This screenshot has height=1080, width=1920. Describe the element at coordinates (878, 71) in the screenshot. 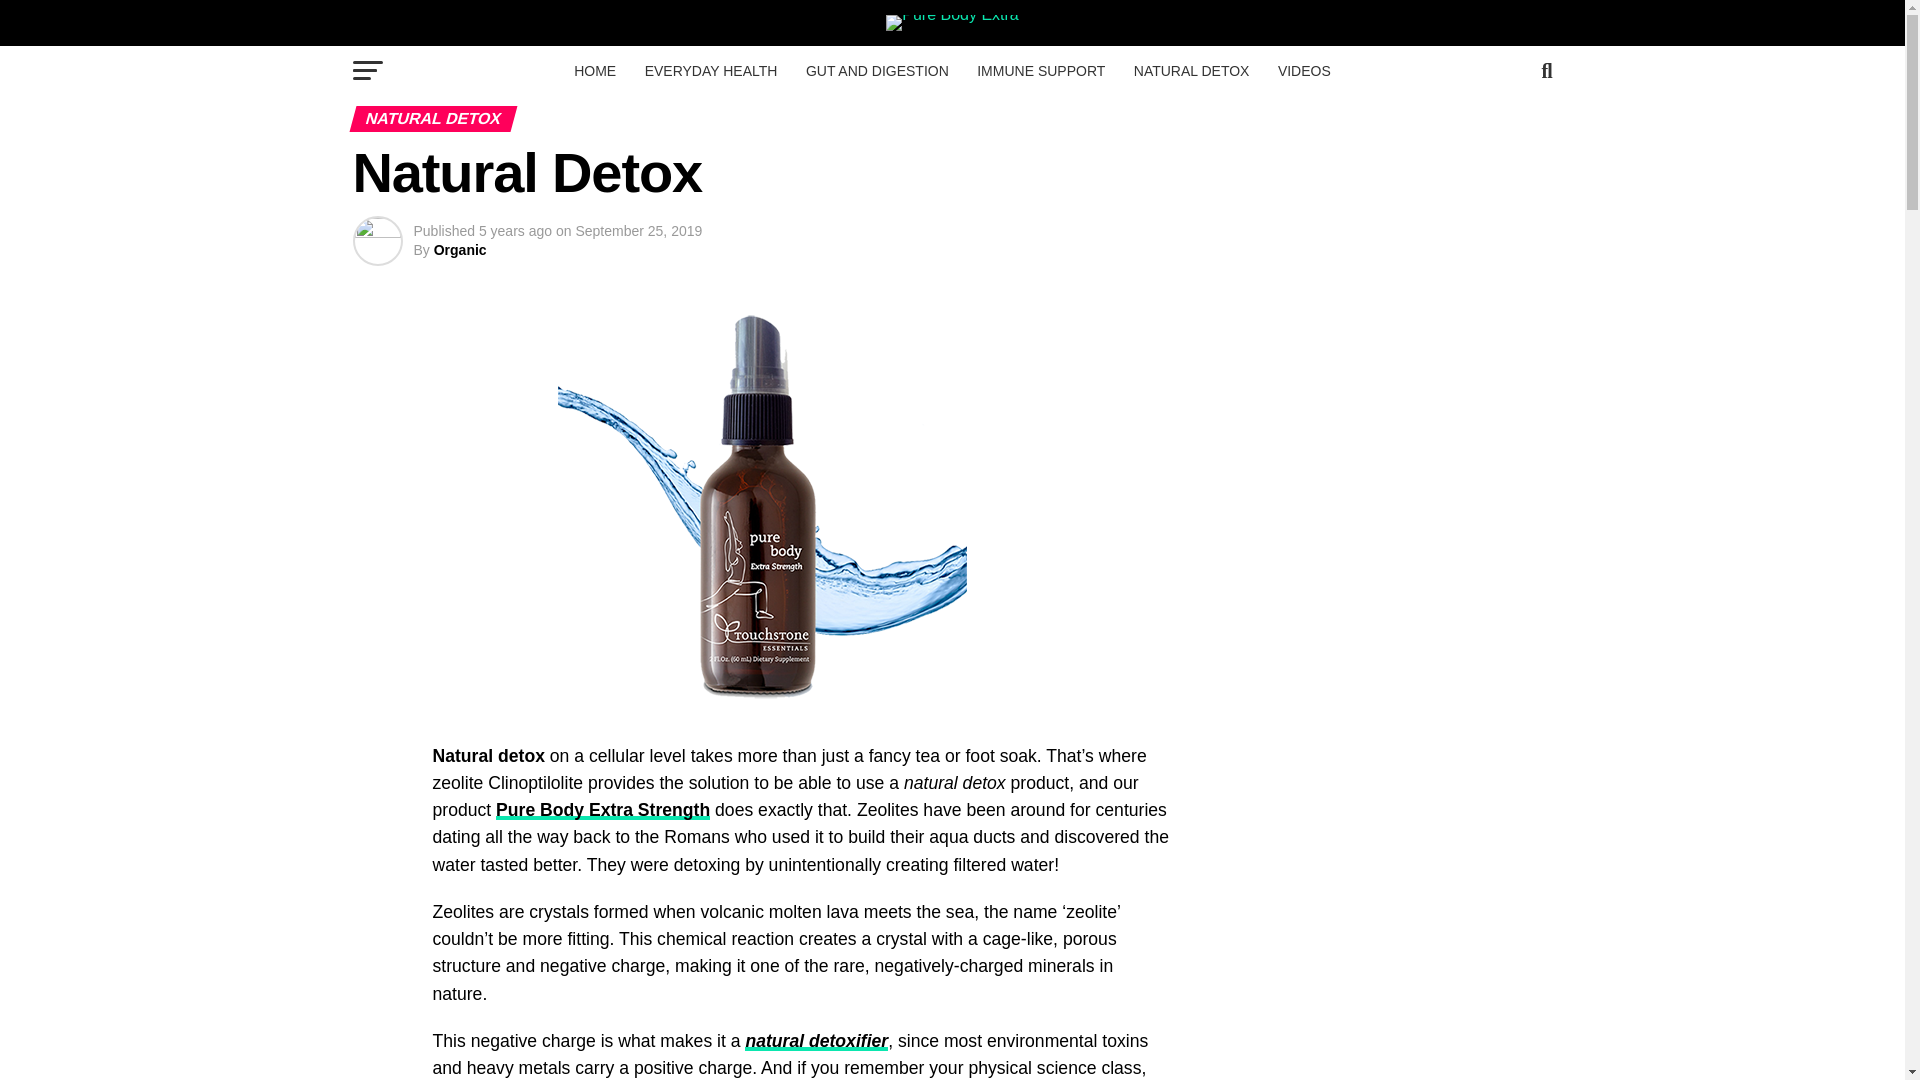

I see `GUT AND DIGESTION` at that location.